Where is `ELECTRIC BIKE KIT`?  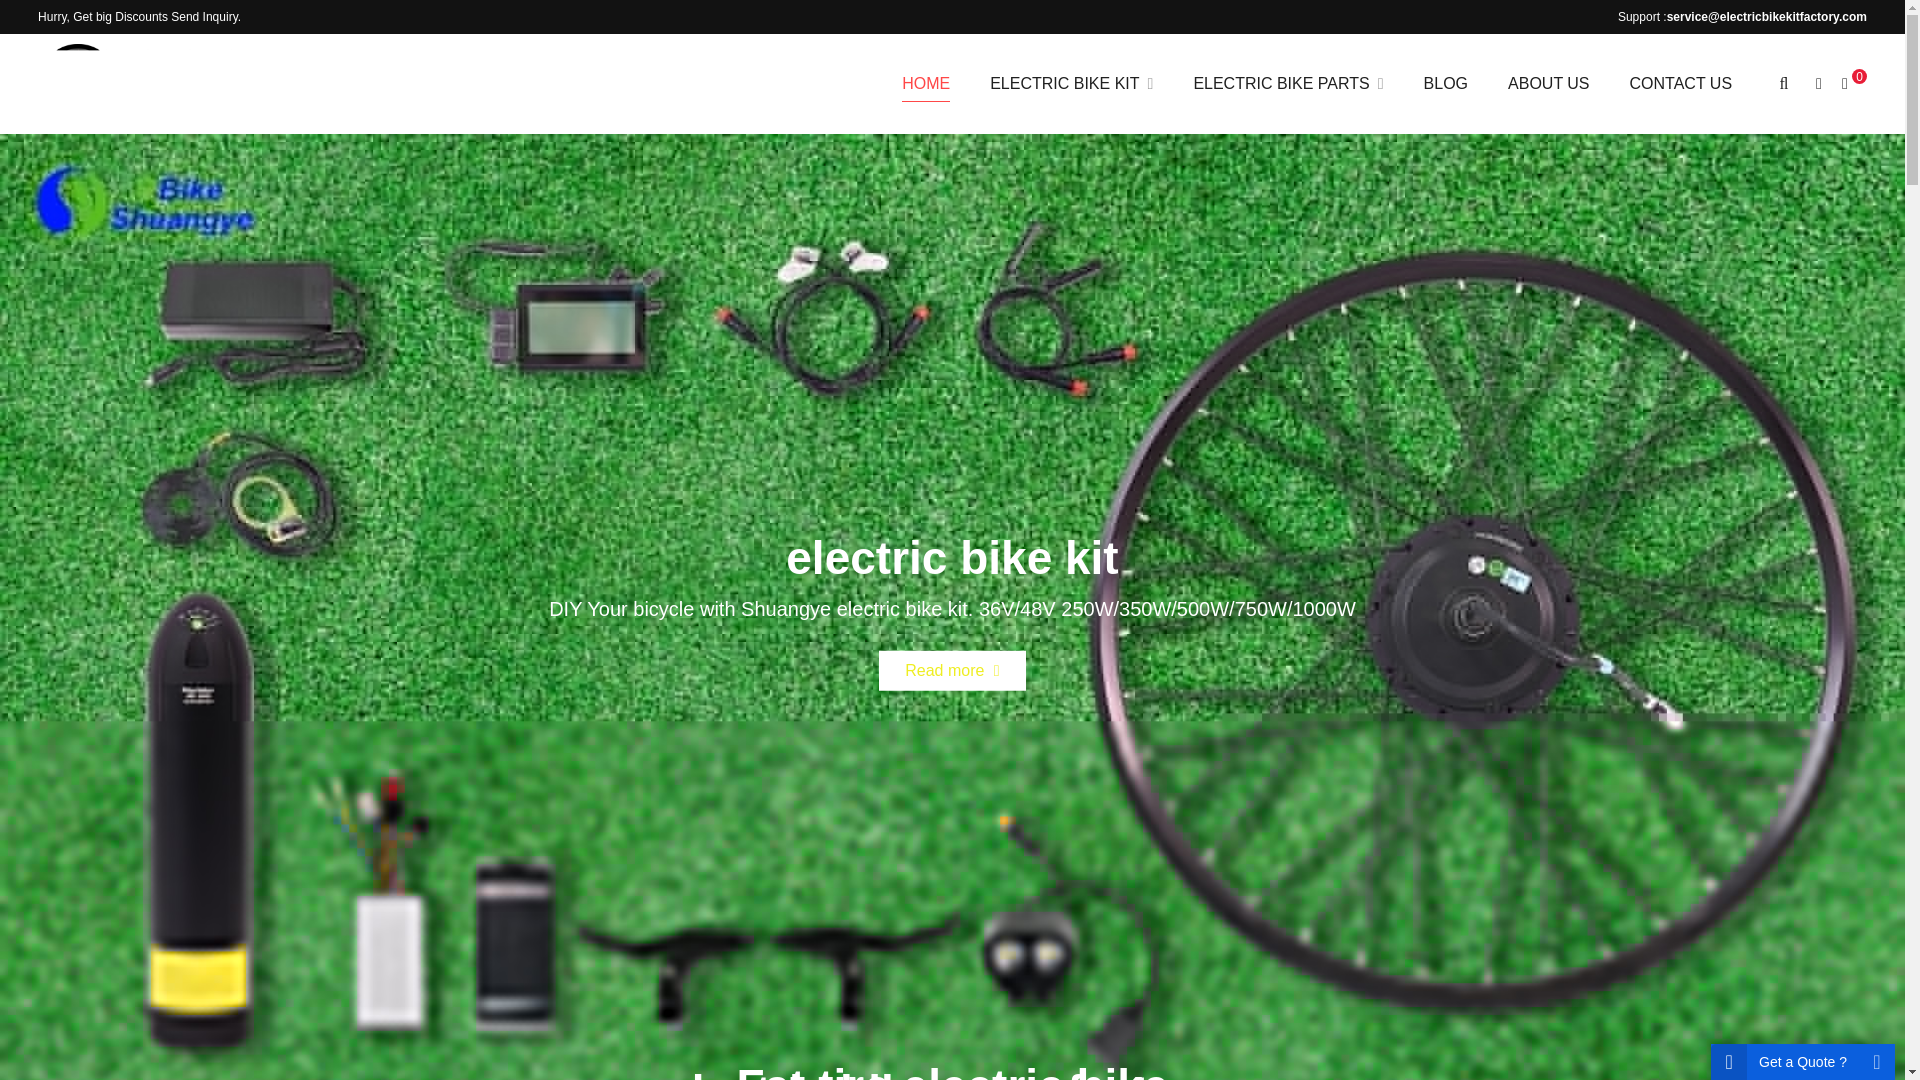
ELECTRIC BIKE KIT is located at coordinates (1071, 83).